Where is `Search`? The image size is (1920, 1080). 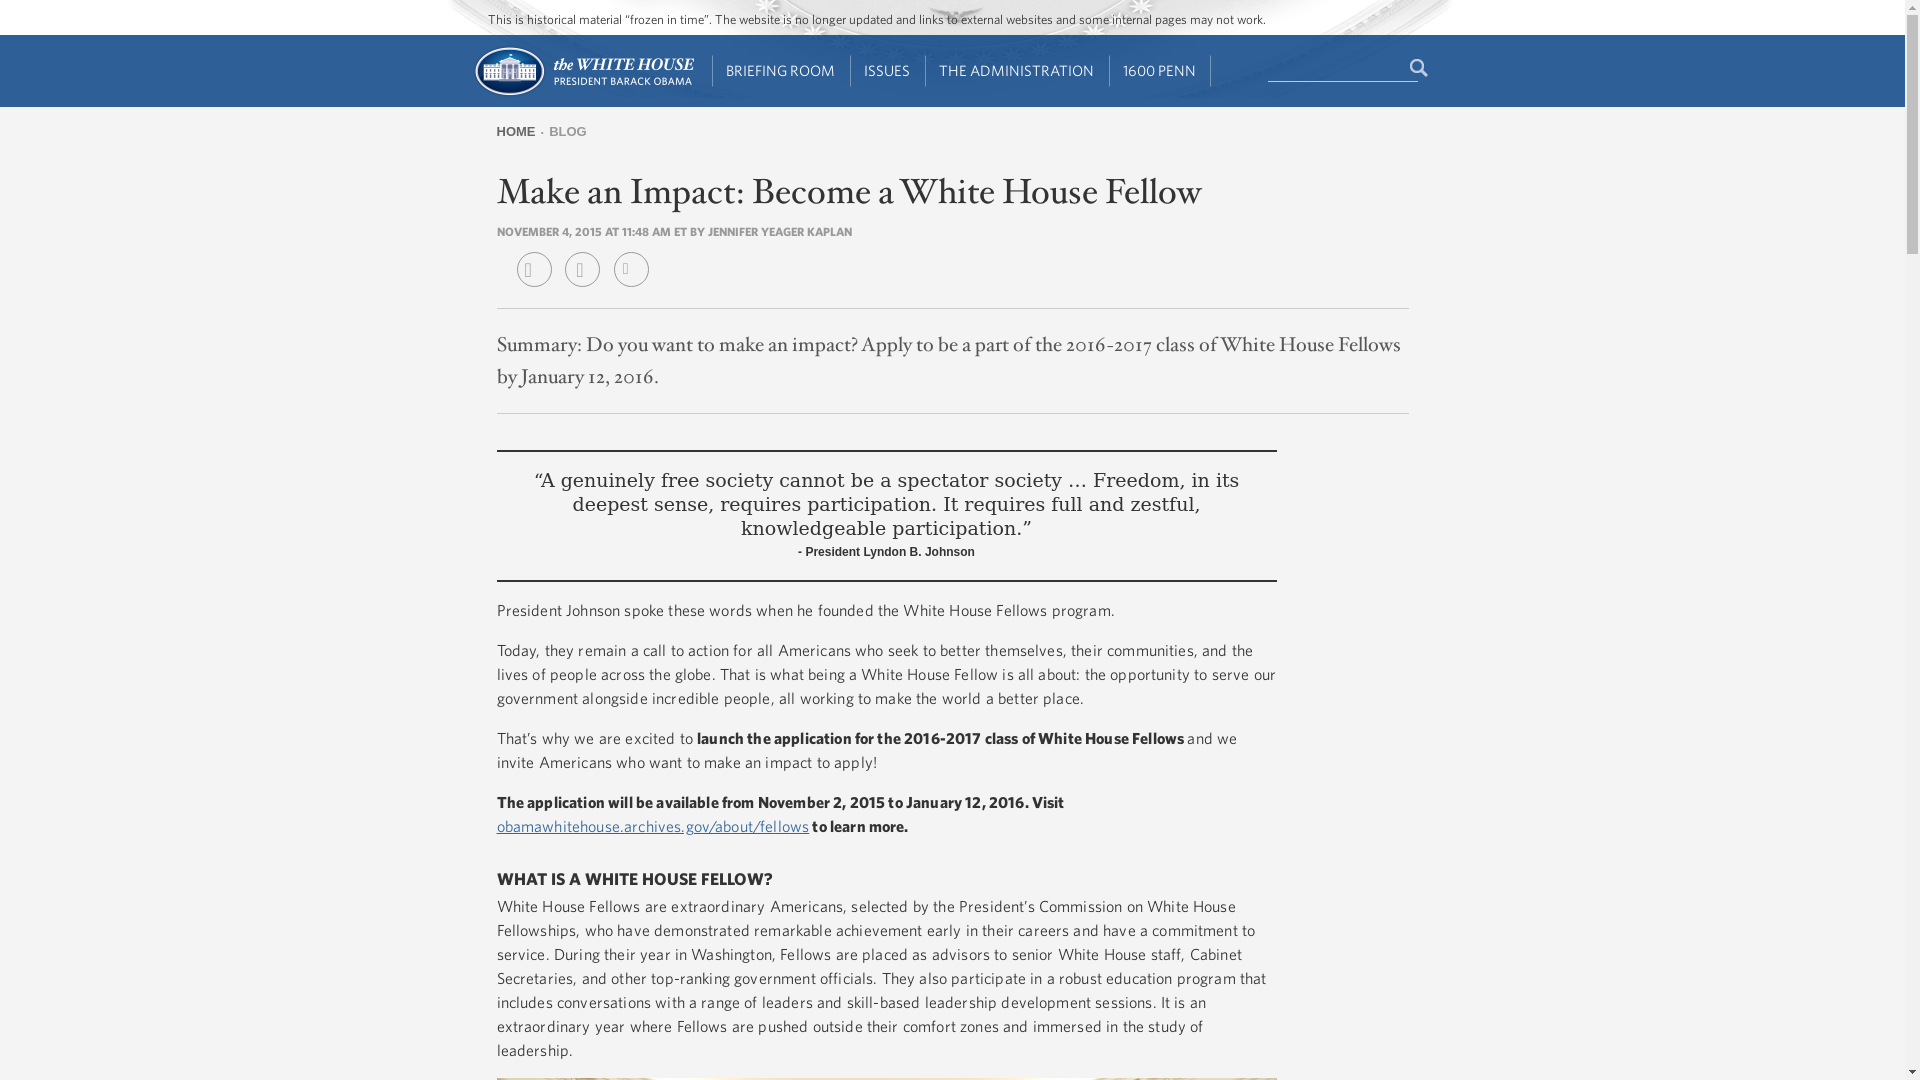 Search is located at coordinates (1420, 68).